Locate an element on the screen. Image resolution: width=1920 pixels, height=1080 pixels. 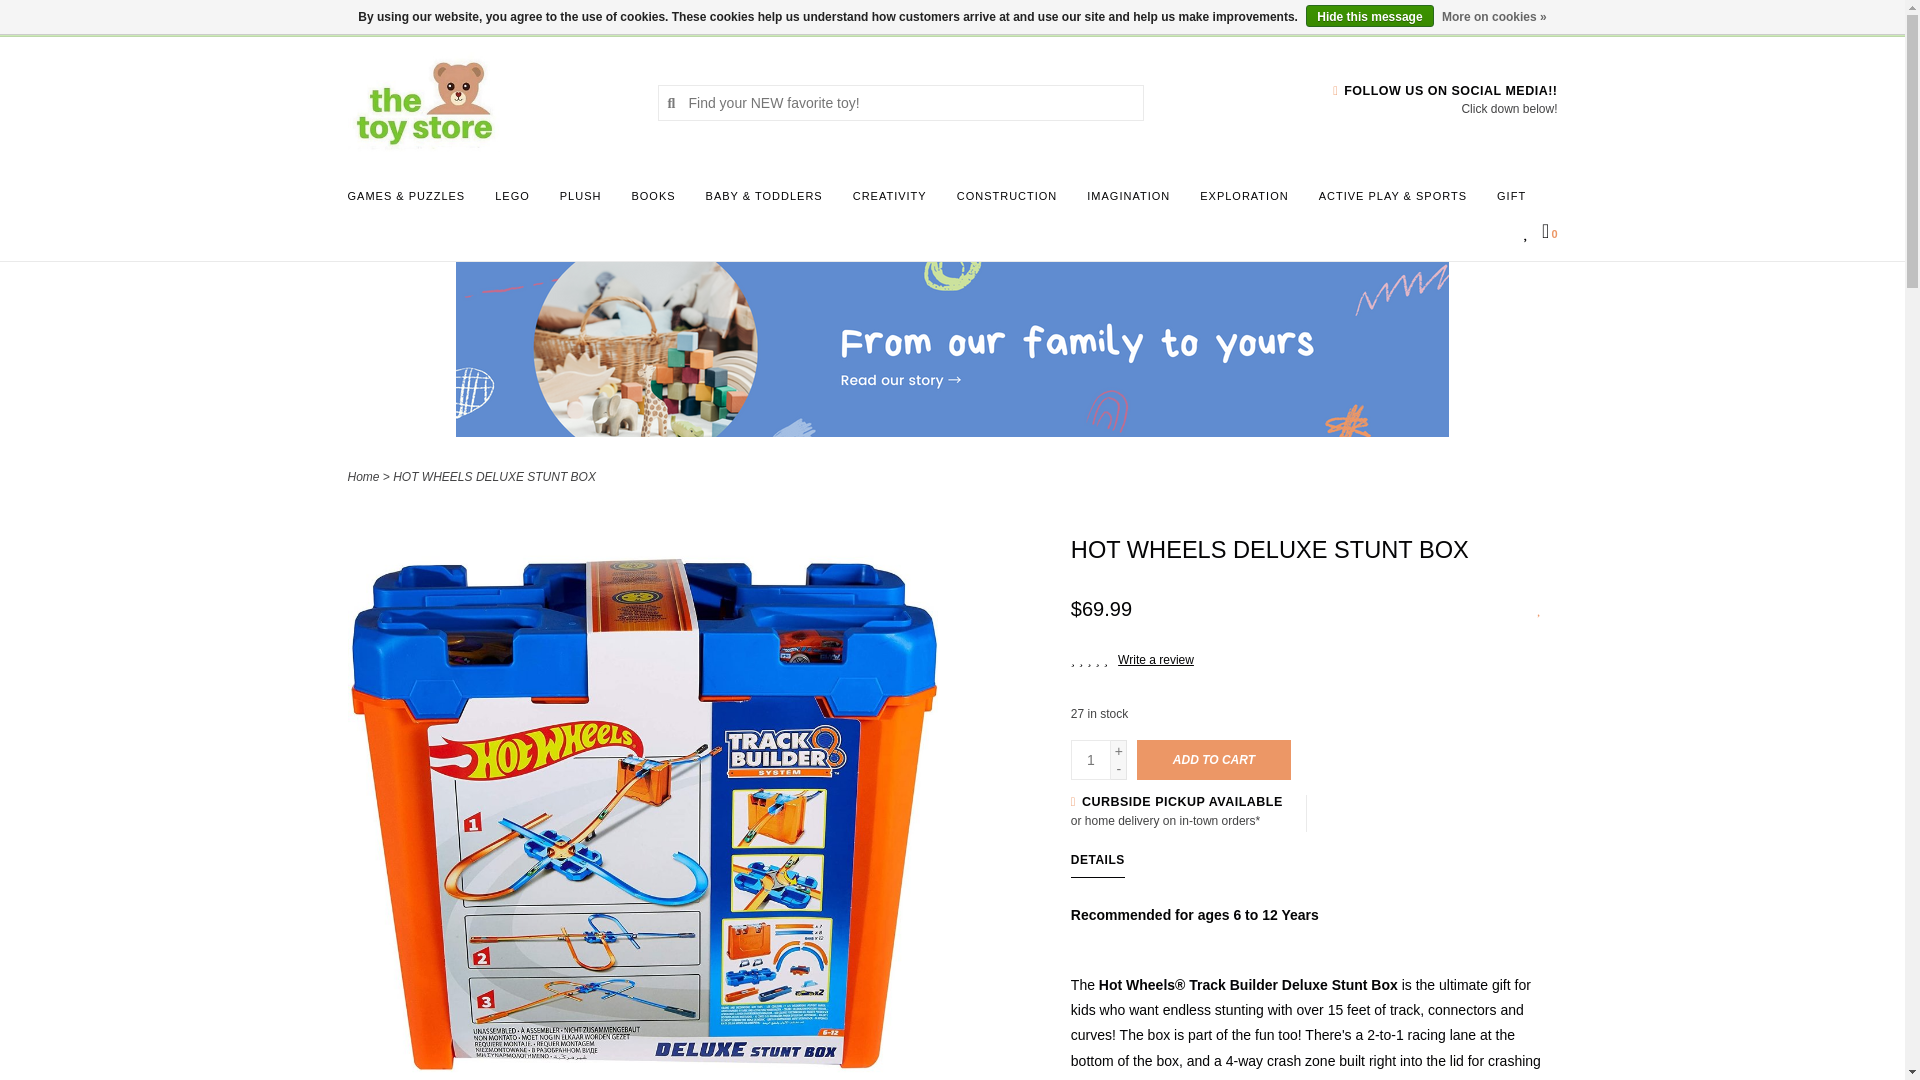
Locations is located at coordinates (1520, 16).